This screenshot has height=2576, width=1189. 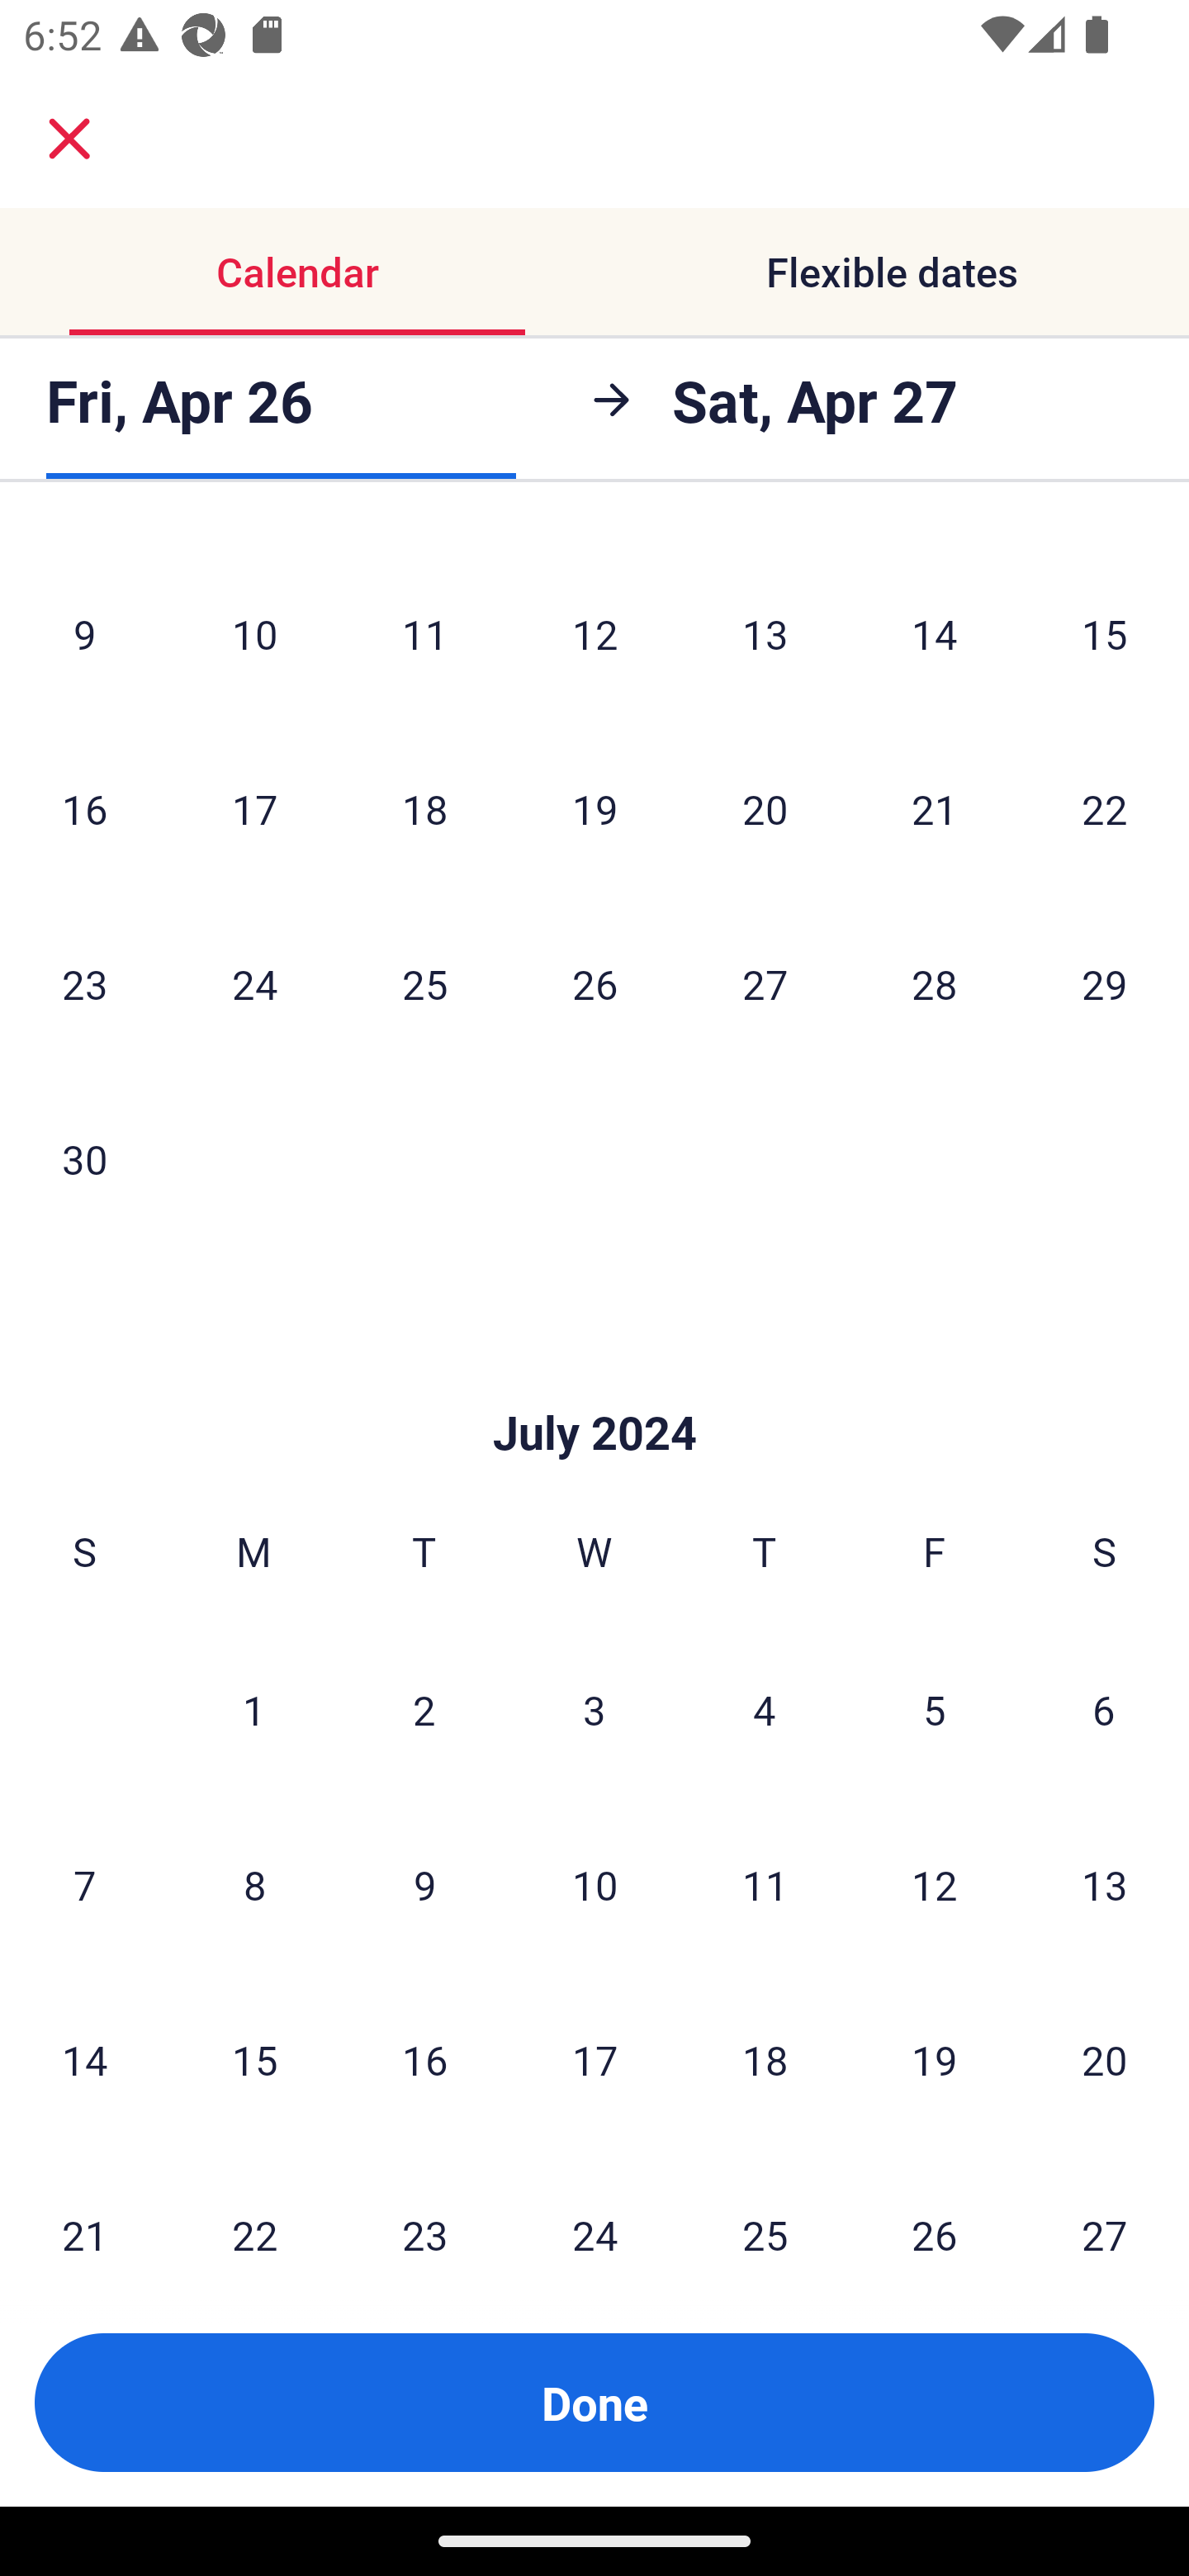 What do you see at coordinates (254, 808) in the screenshot?
I see `17 Monday, June 17, 2024` at bounding box center [254, 808].